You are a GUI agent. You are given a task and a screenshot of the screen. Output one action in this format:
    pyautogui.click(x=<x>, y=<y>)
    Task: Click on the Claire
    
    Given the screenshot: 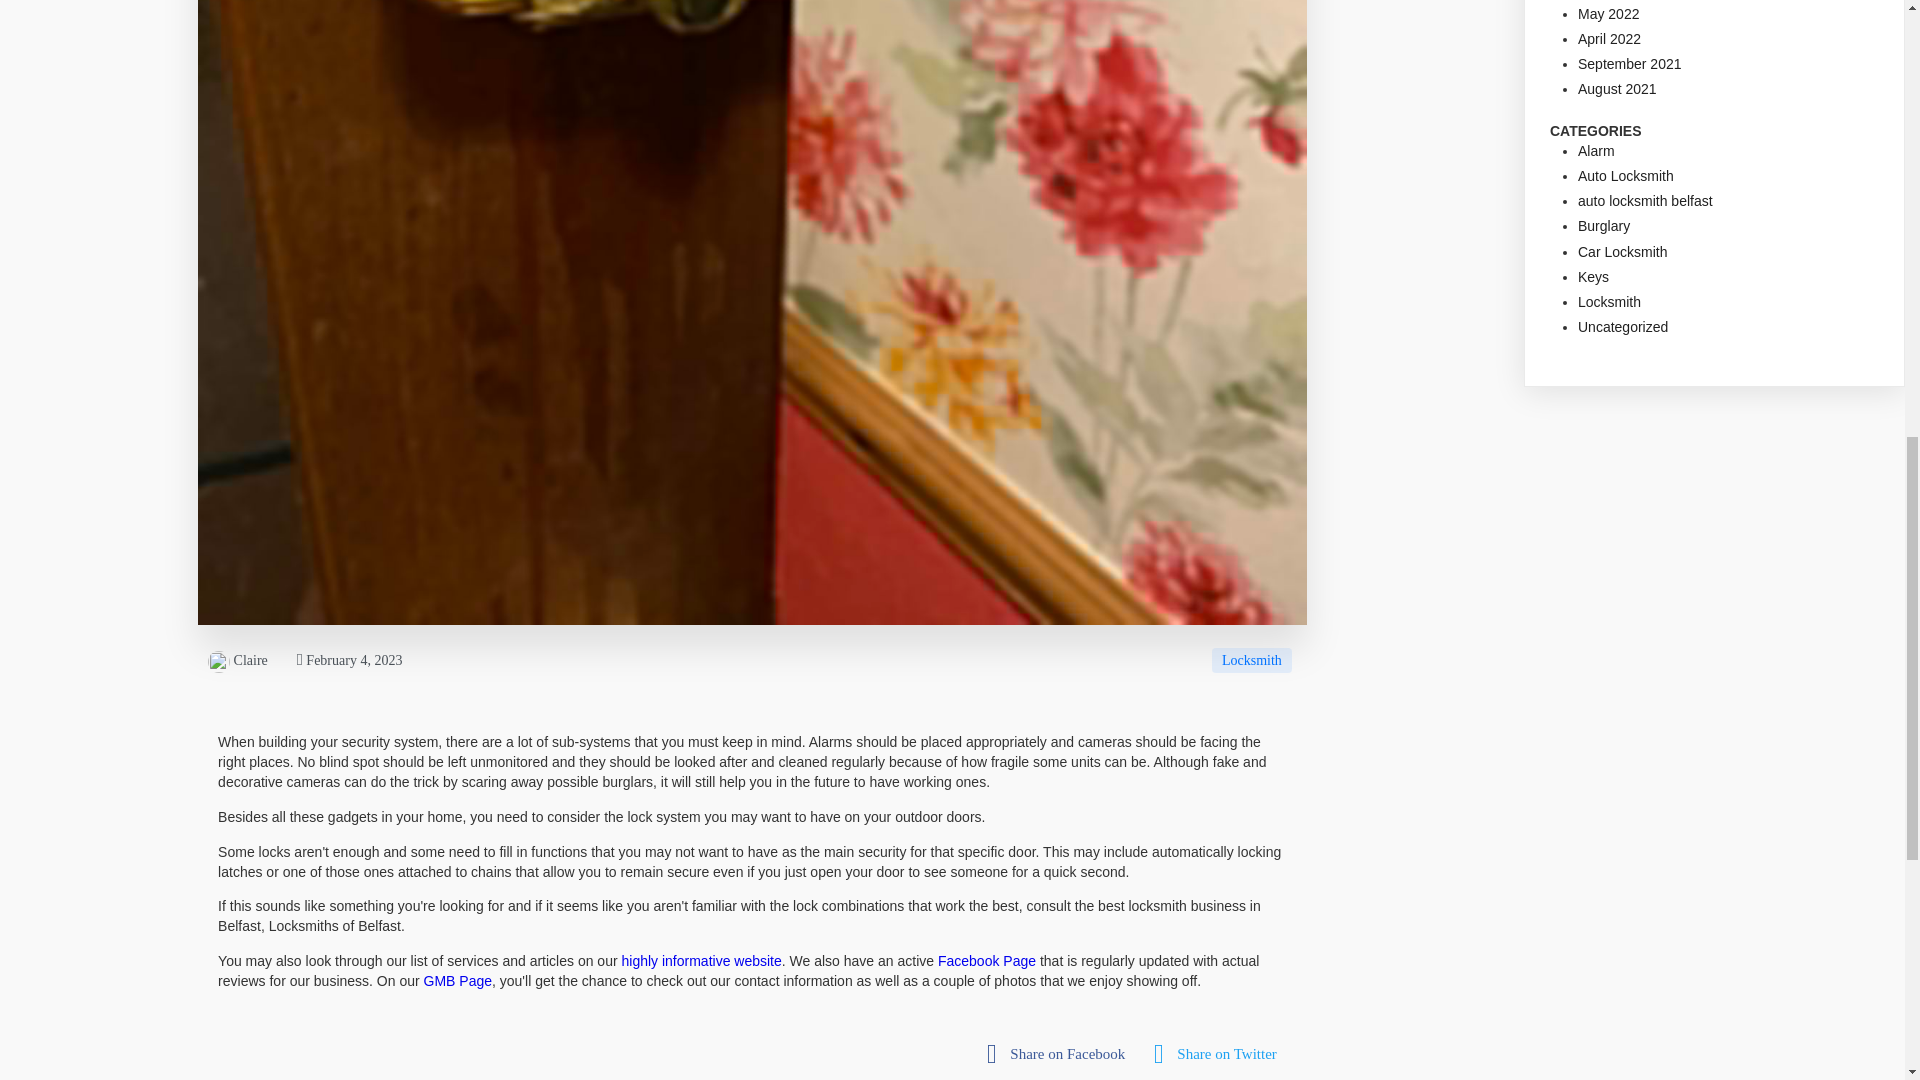 What is the action you would take?
    pyautogui.click(x=238, y=660)
    